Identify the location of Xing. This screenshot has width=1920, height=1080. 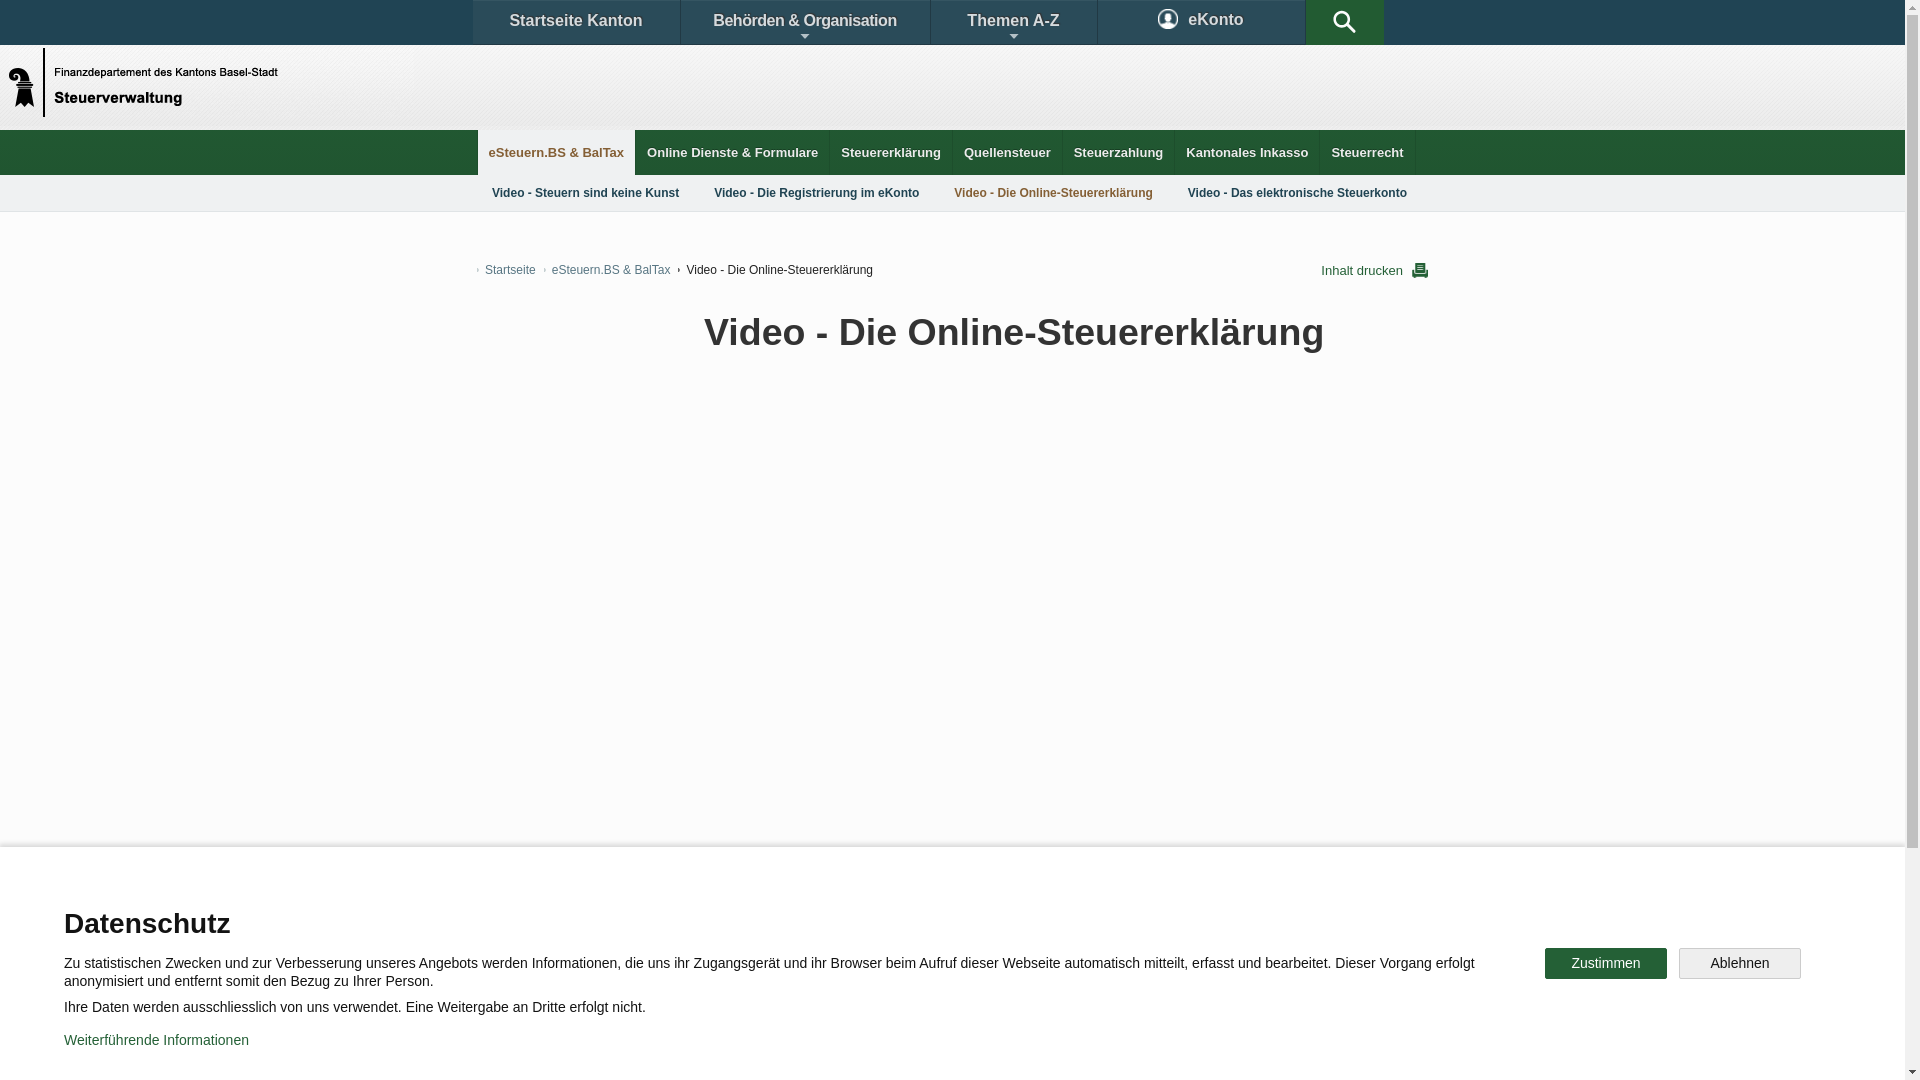
(1080, 984).